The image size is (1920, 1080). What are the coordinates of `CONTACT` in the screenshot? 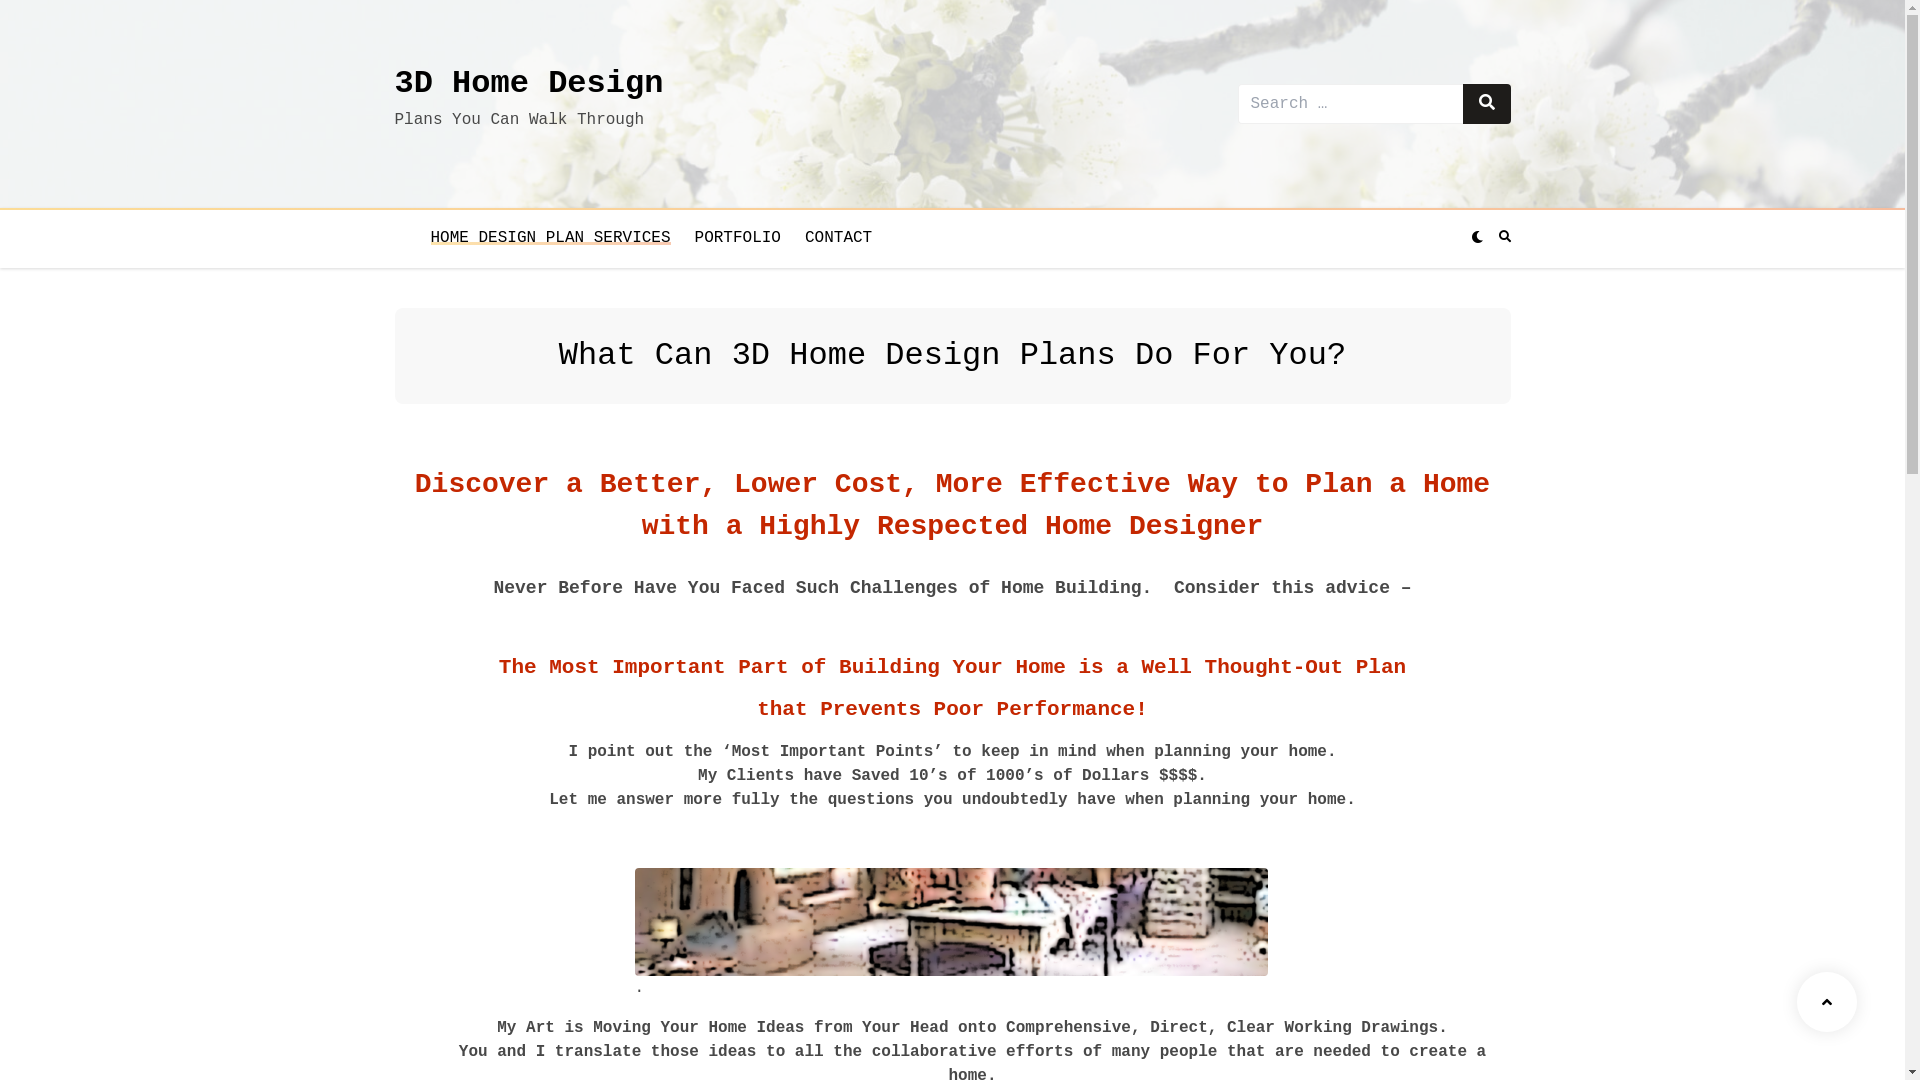 It's located at (838, 238).